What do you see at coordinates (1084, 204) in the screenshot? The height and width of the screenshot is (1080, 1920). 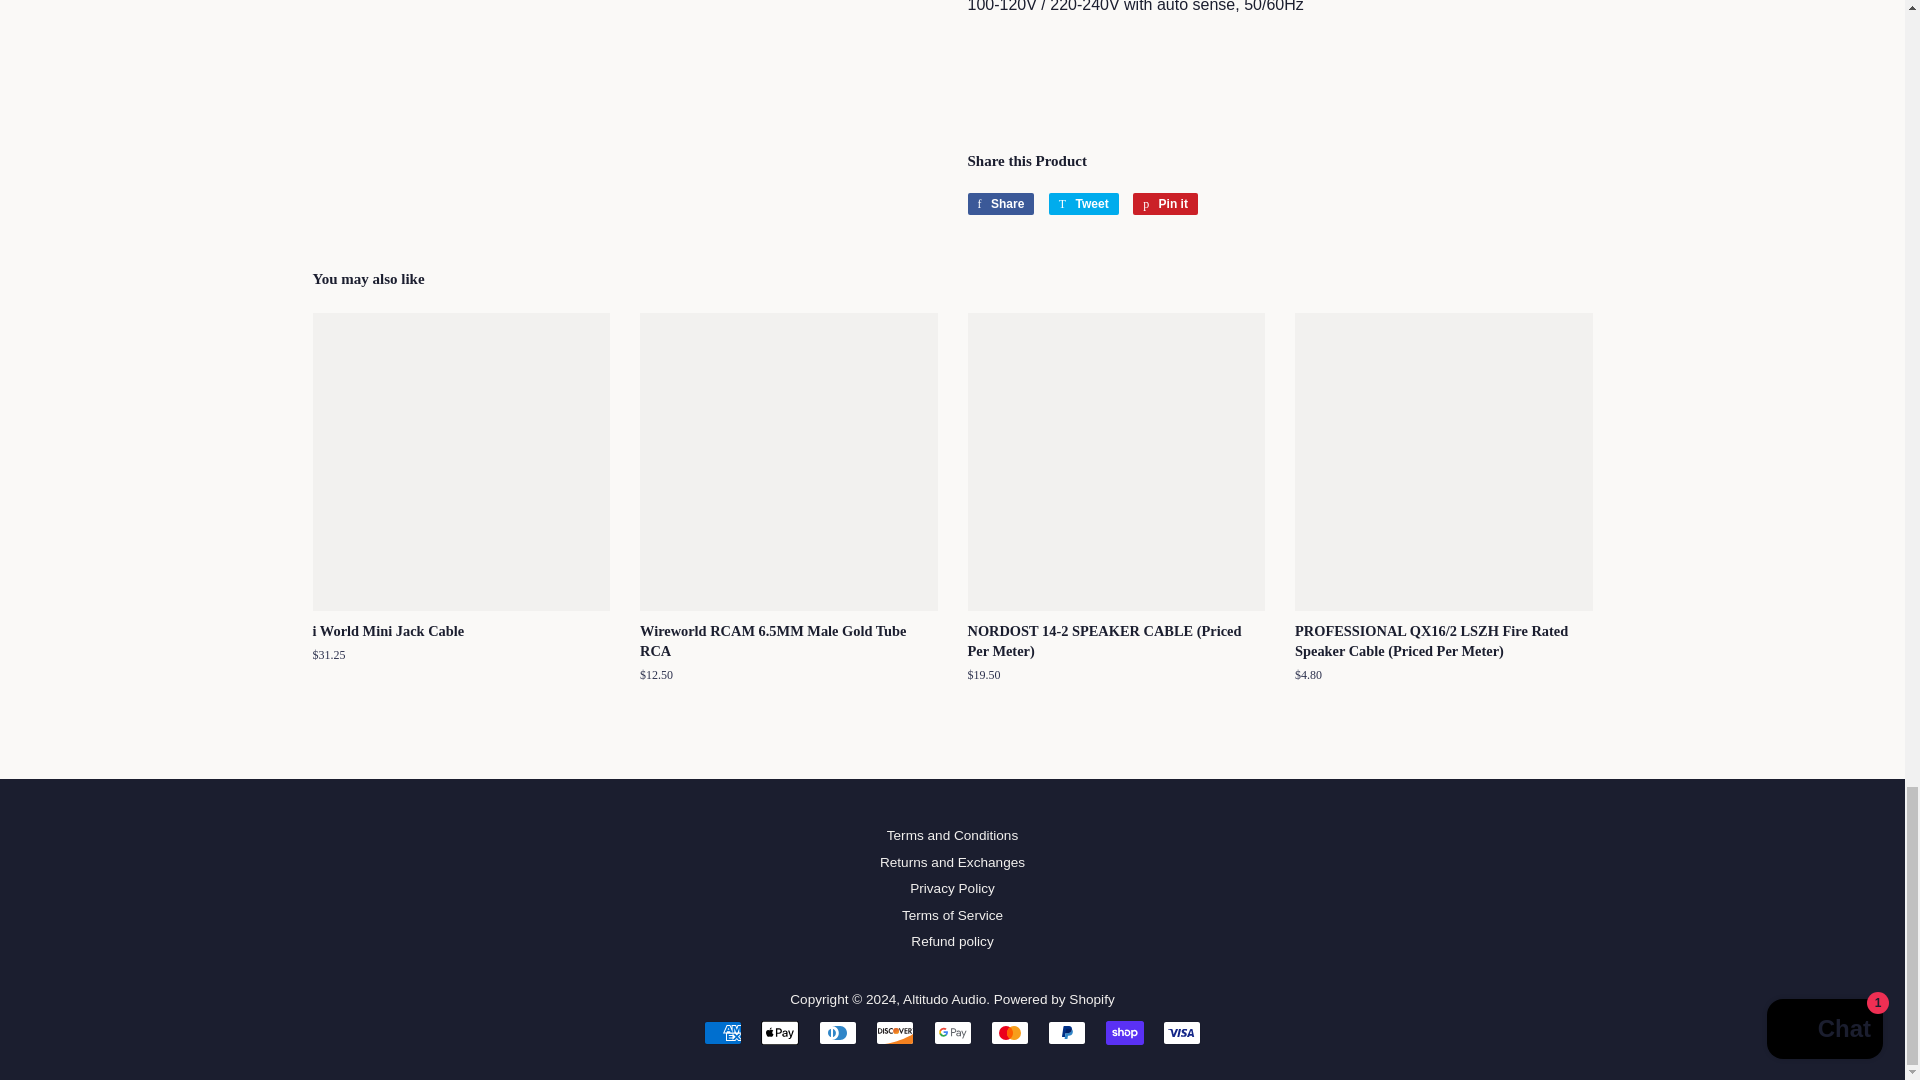 I see `Tweet on Twitter` at bounding box center [1084, 204].